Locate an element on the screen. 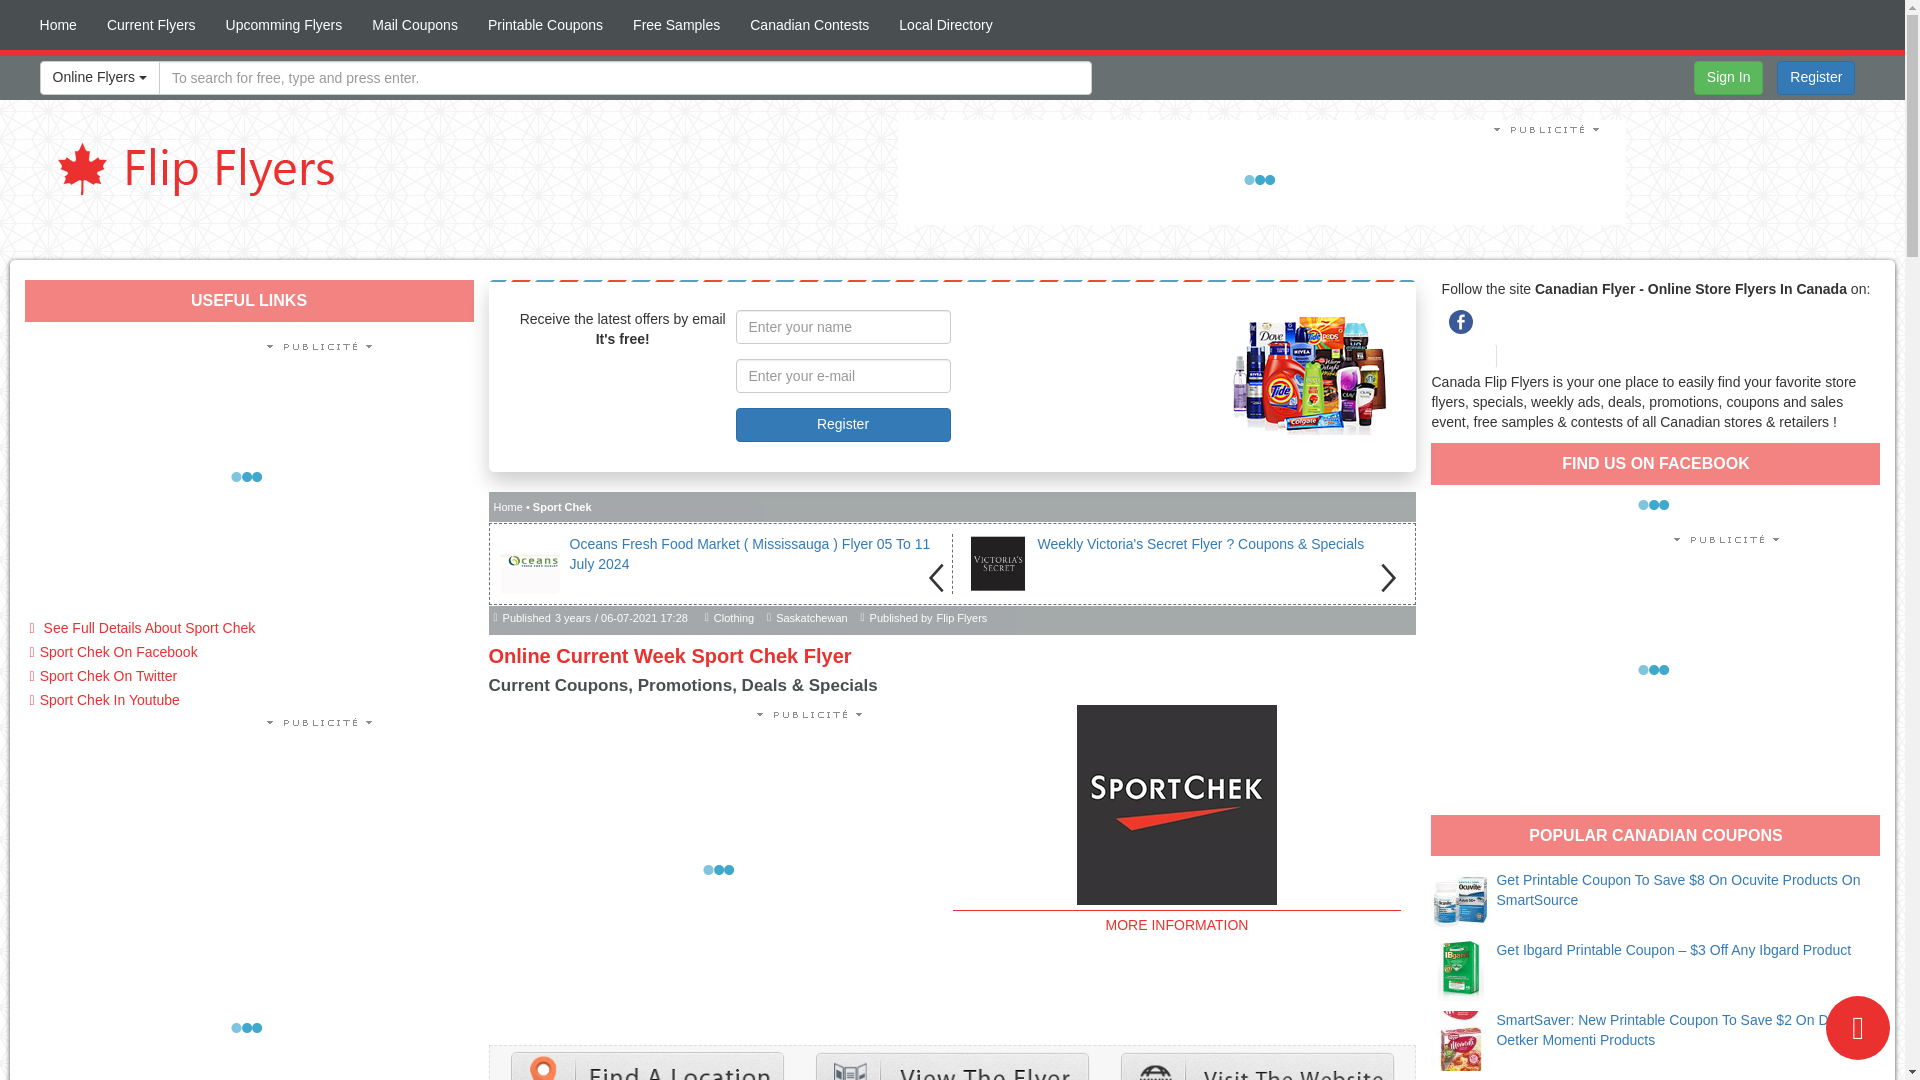 The image size is (1920, 1080). Follow Sport Chek On Twitter is located at coordinates (249, 677).